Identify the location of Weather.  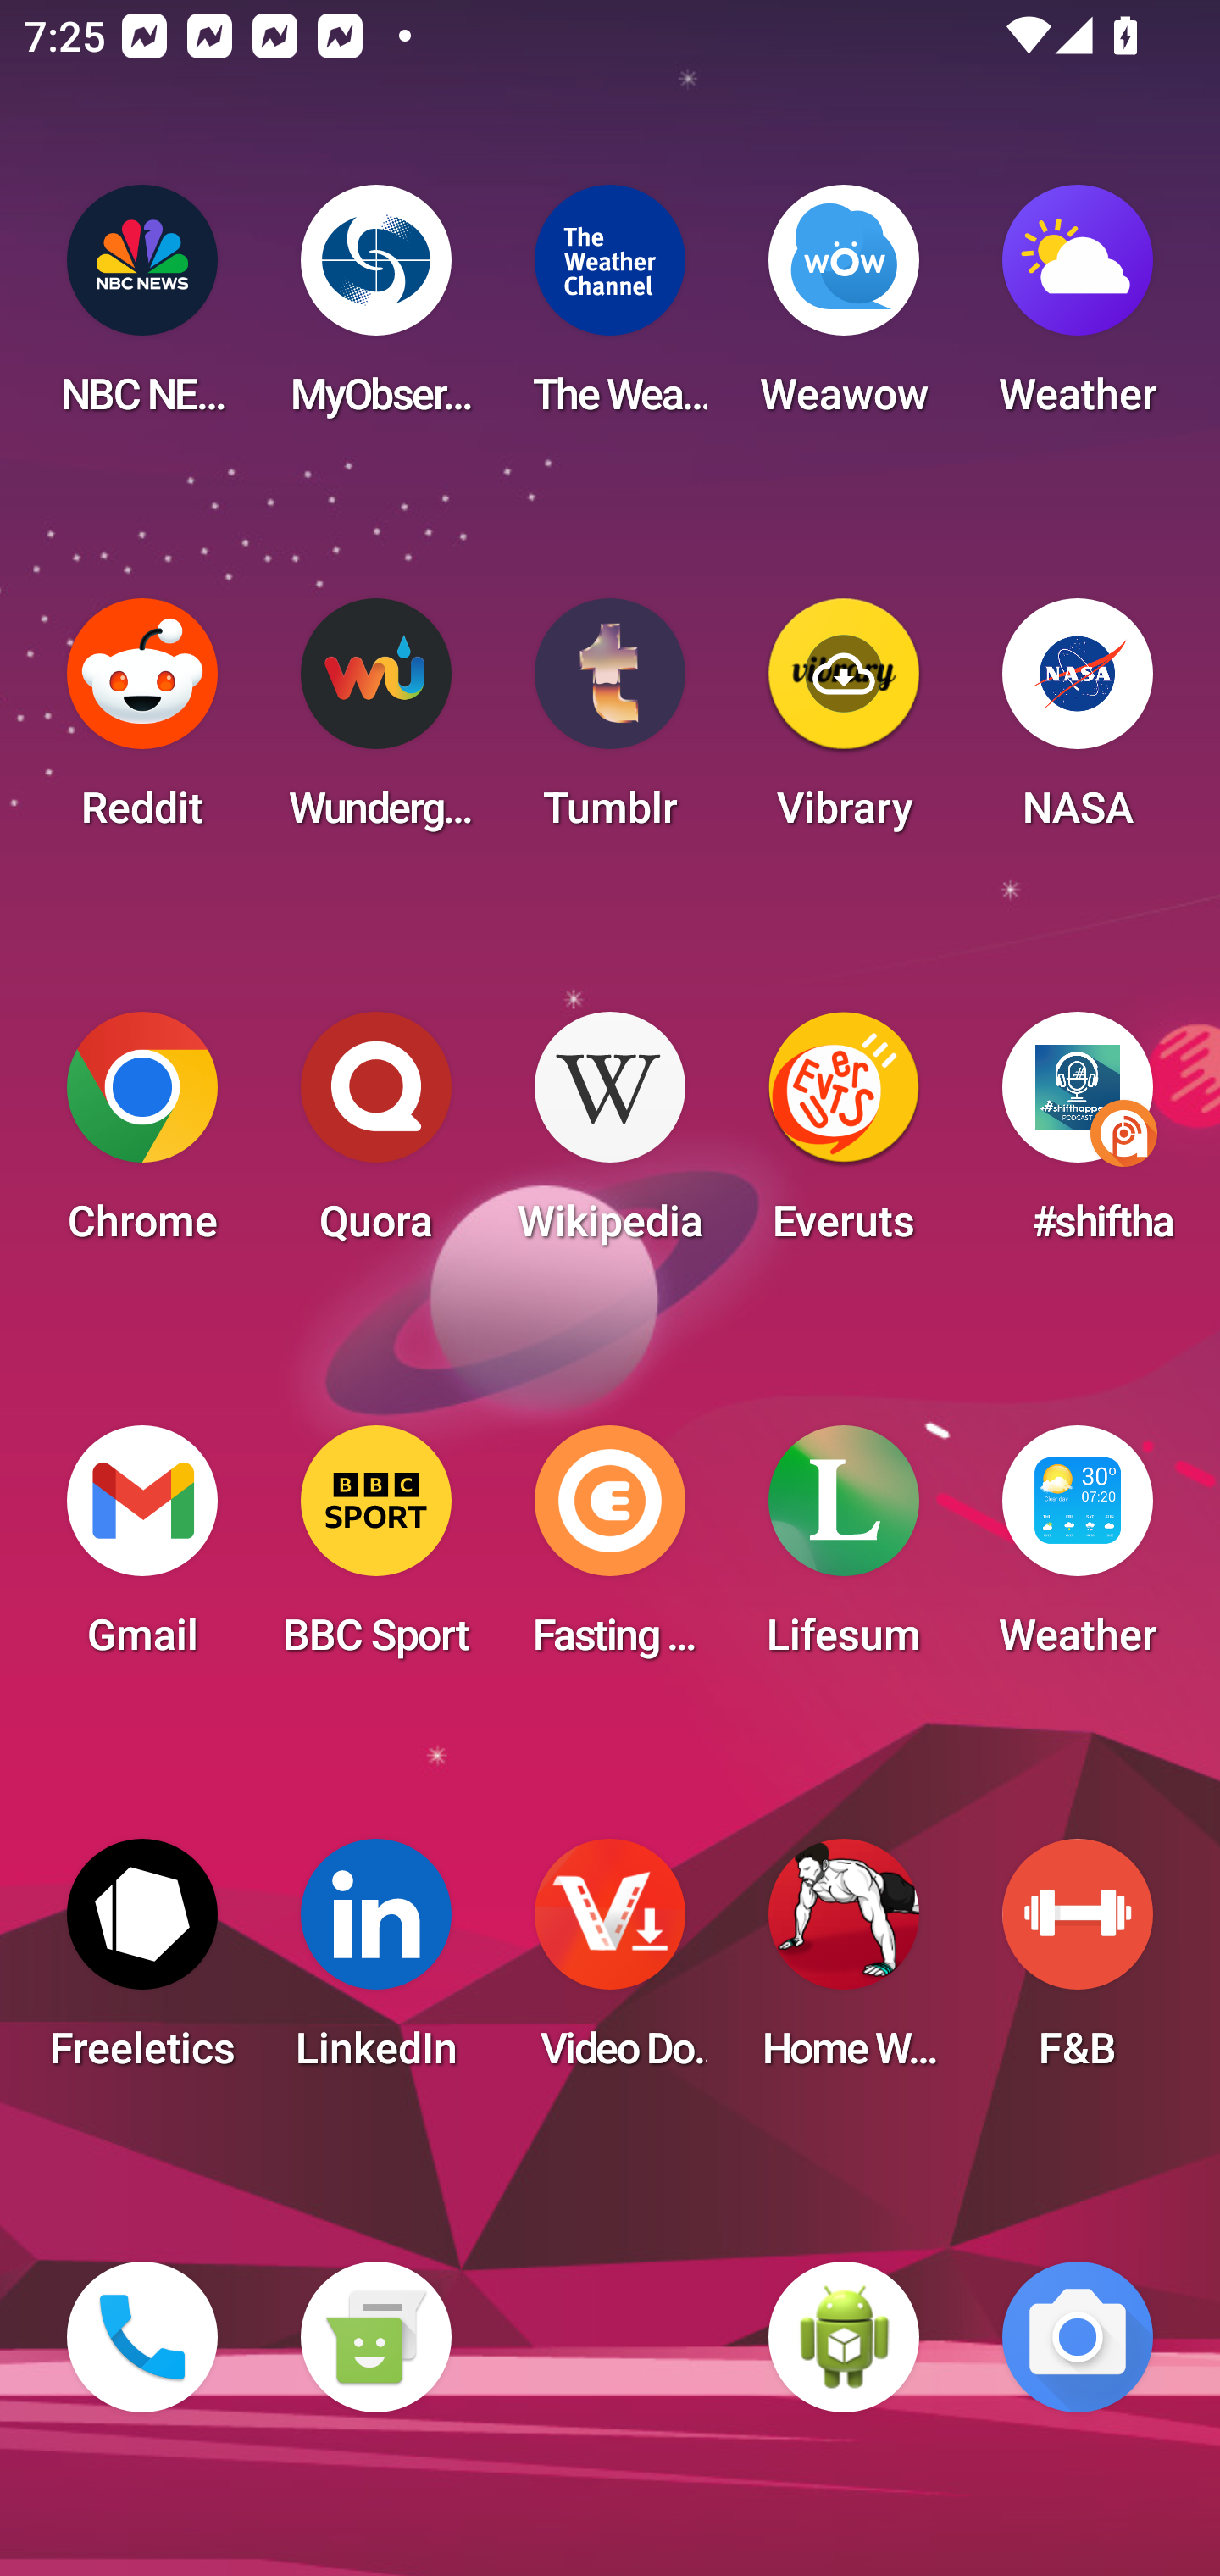
(1078, 1551).